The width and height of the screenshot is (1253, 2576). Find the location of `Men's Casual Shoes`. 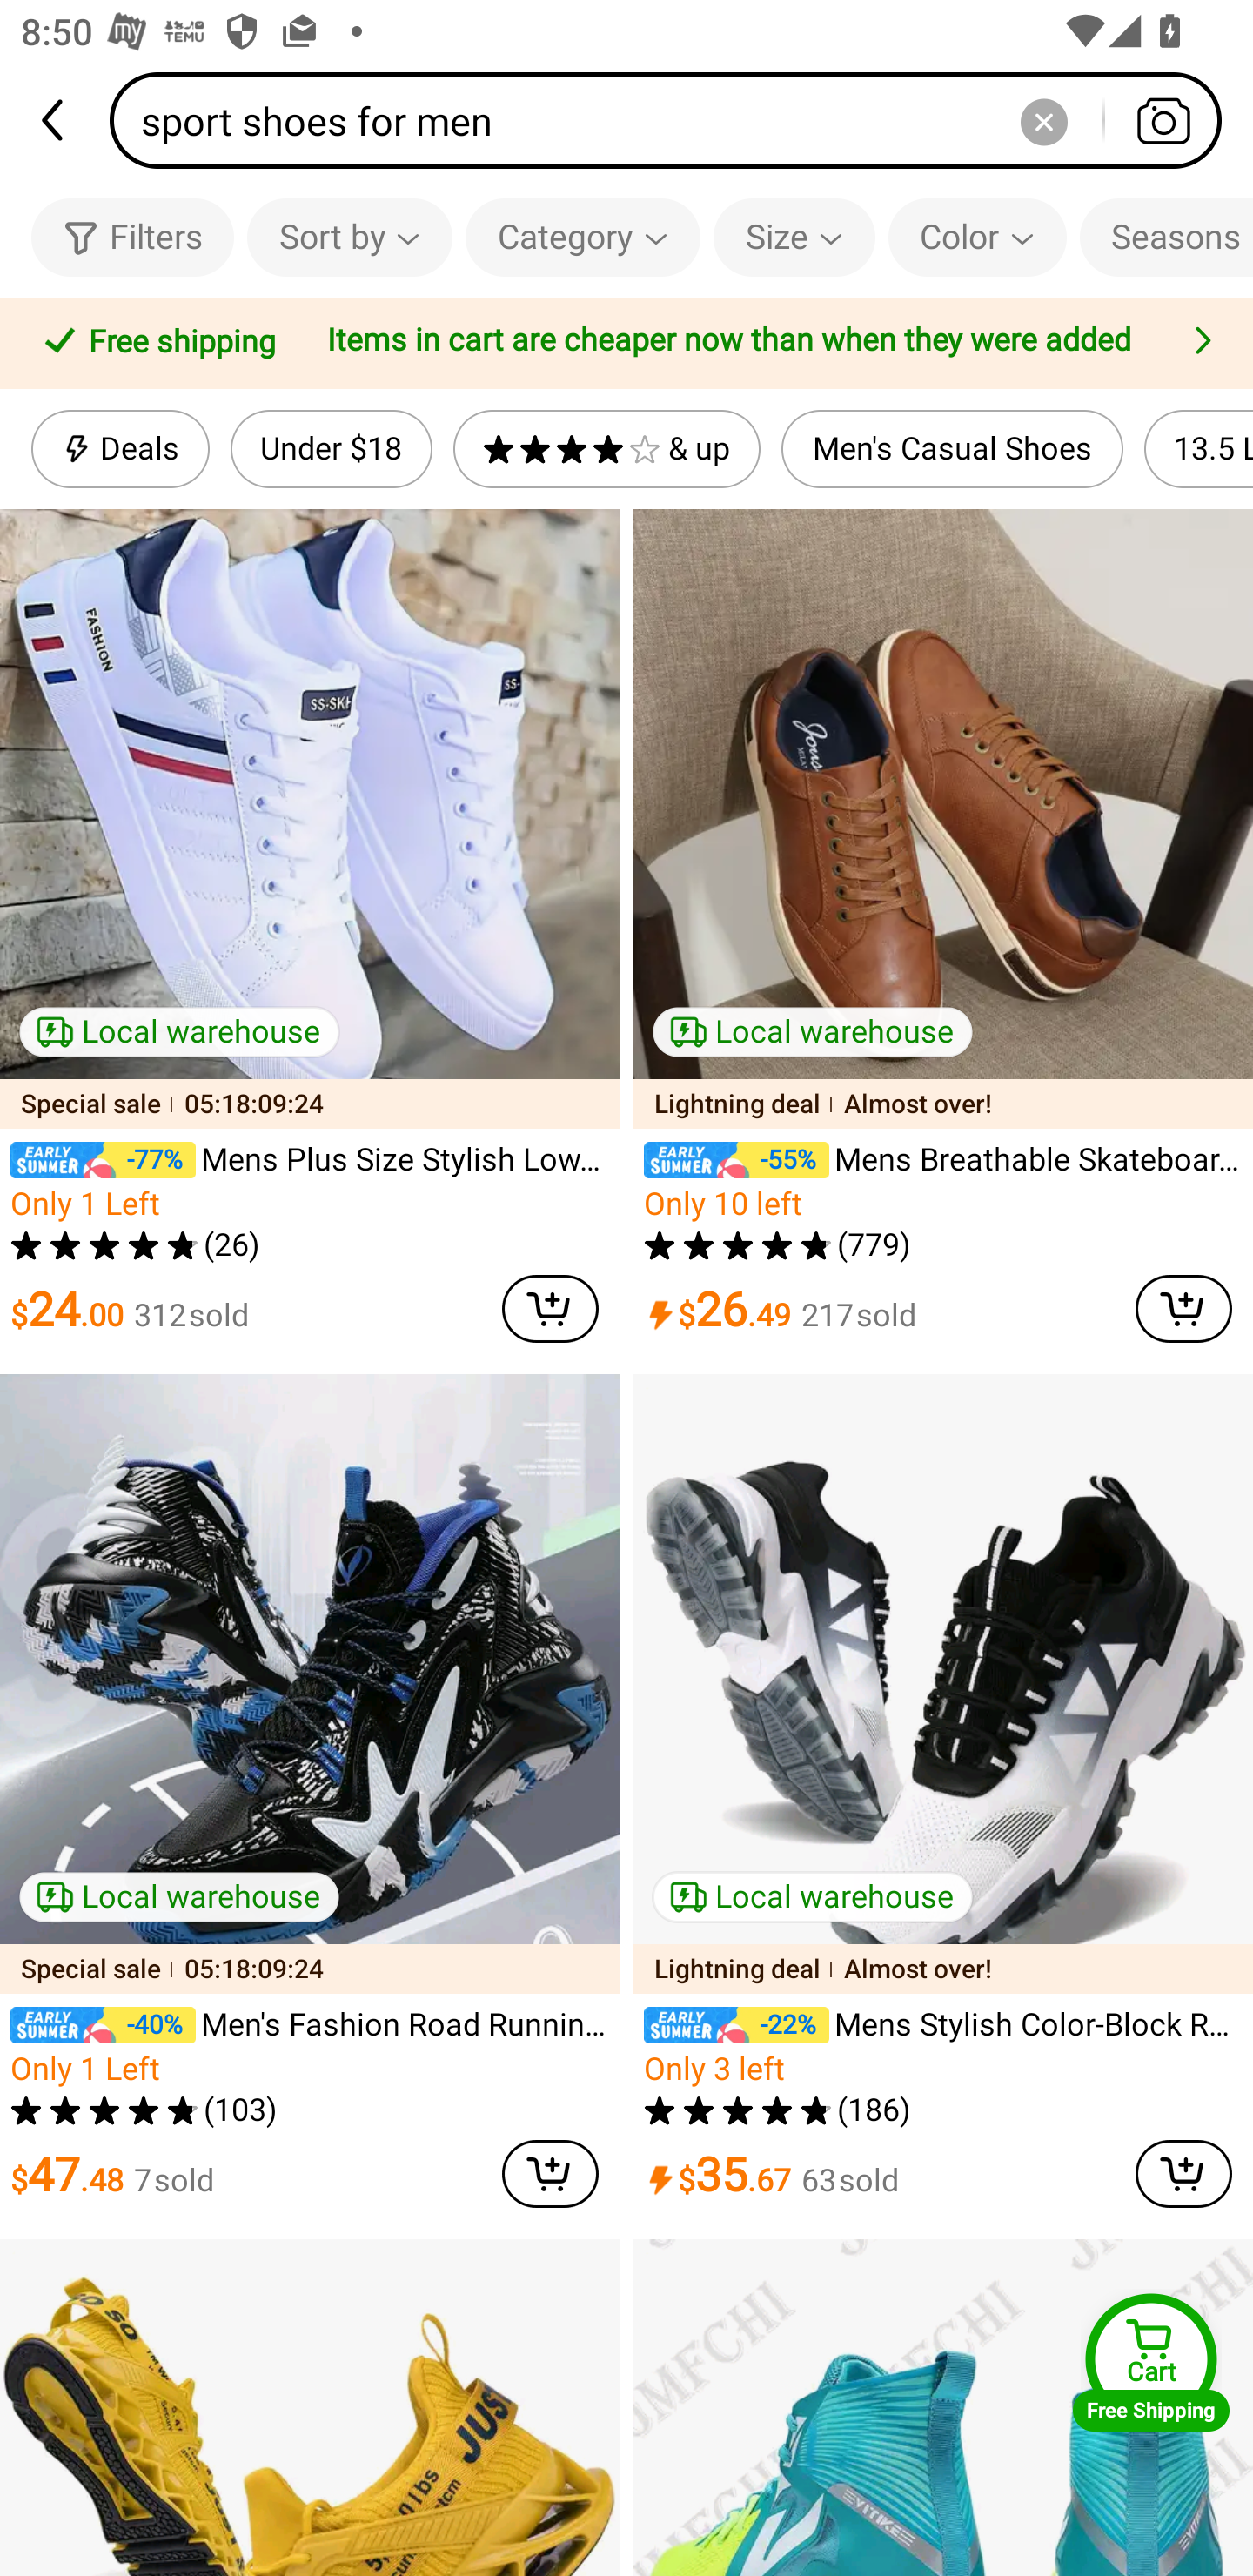

Men's Casual Shoes is located at coordinates (952, 449).